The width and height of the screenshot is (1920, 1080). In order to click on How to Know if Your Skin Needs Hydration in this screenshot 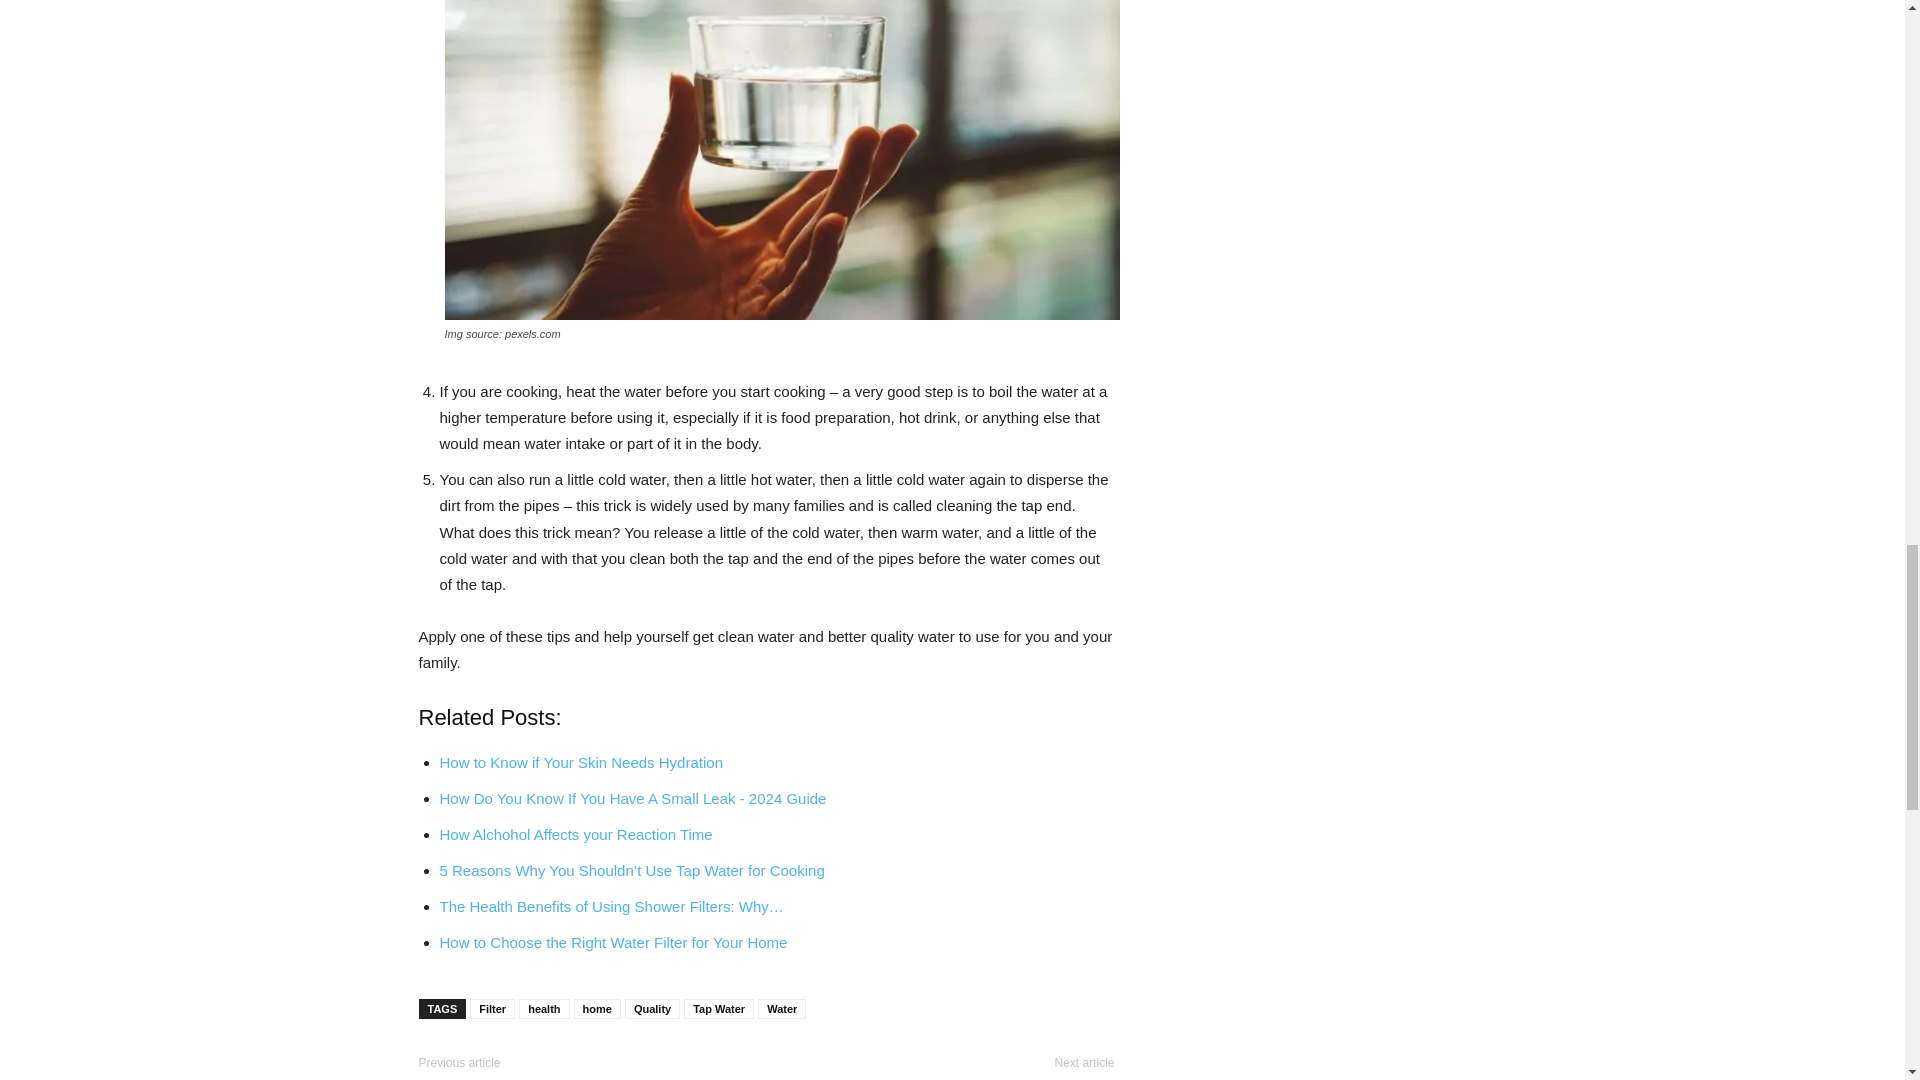, I will do `click(581, 762)`.